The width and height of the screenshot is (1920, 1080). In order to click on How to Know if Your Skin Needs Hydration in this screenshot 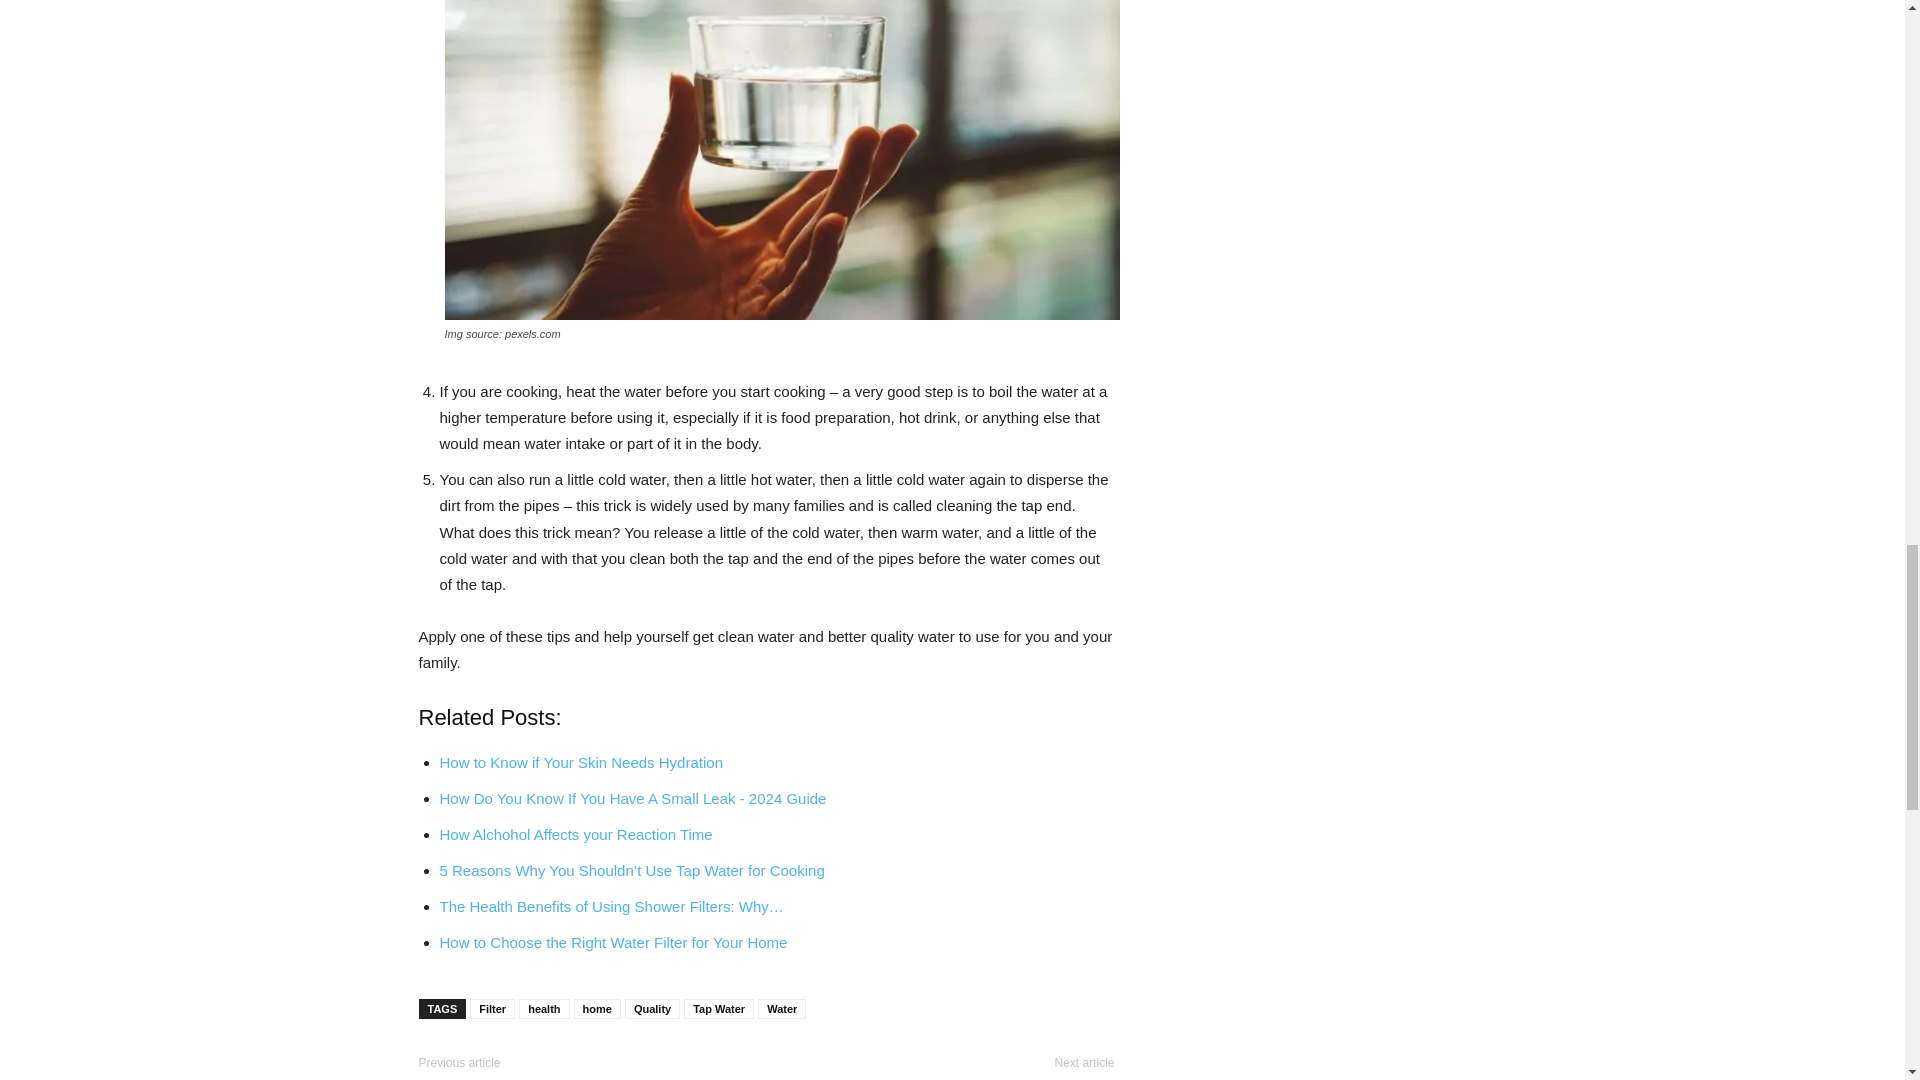, I will do `click(581, 762)`.